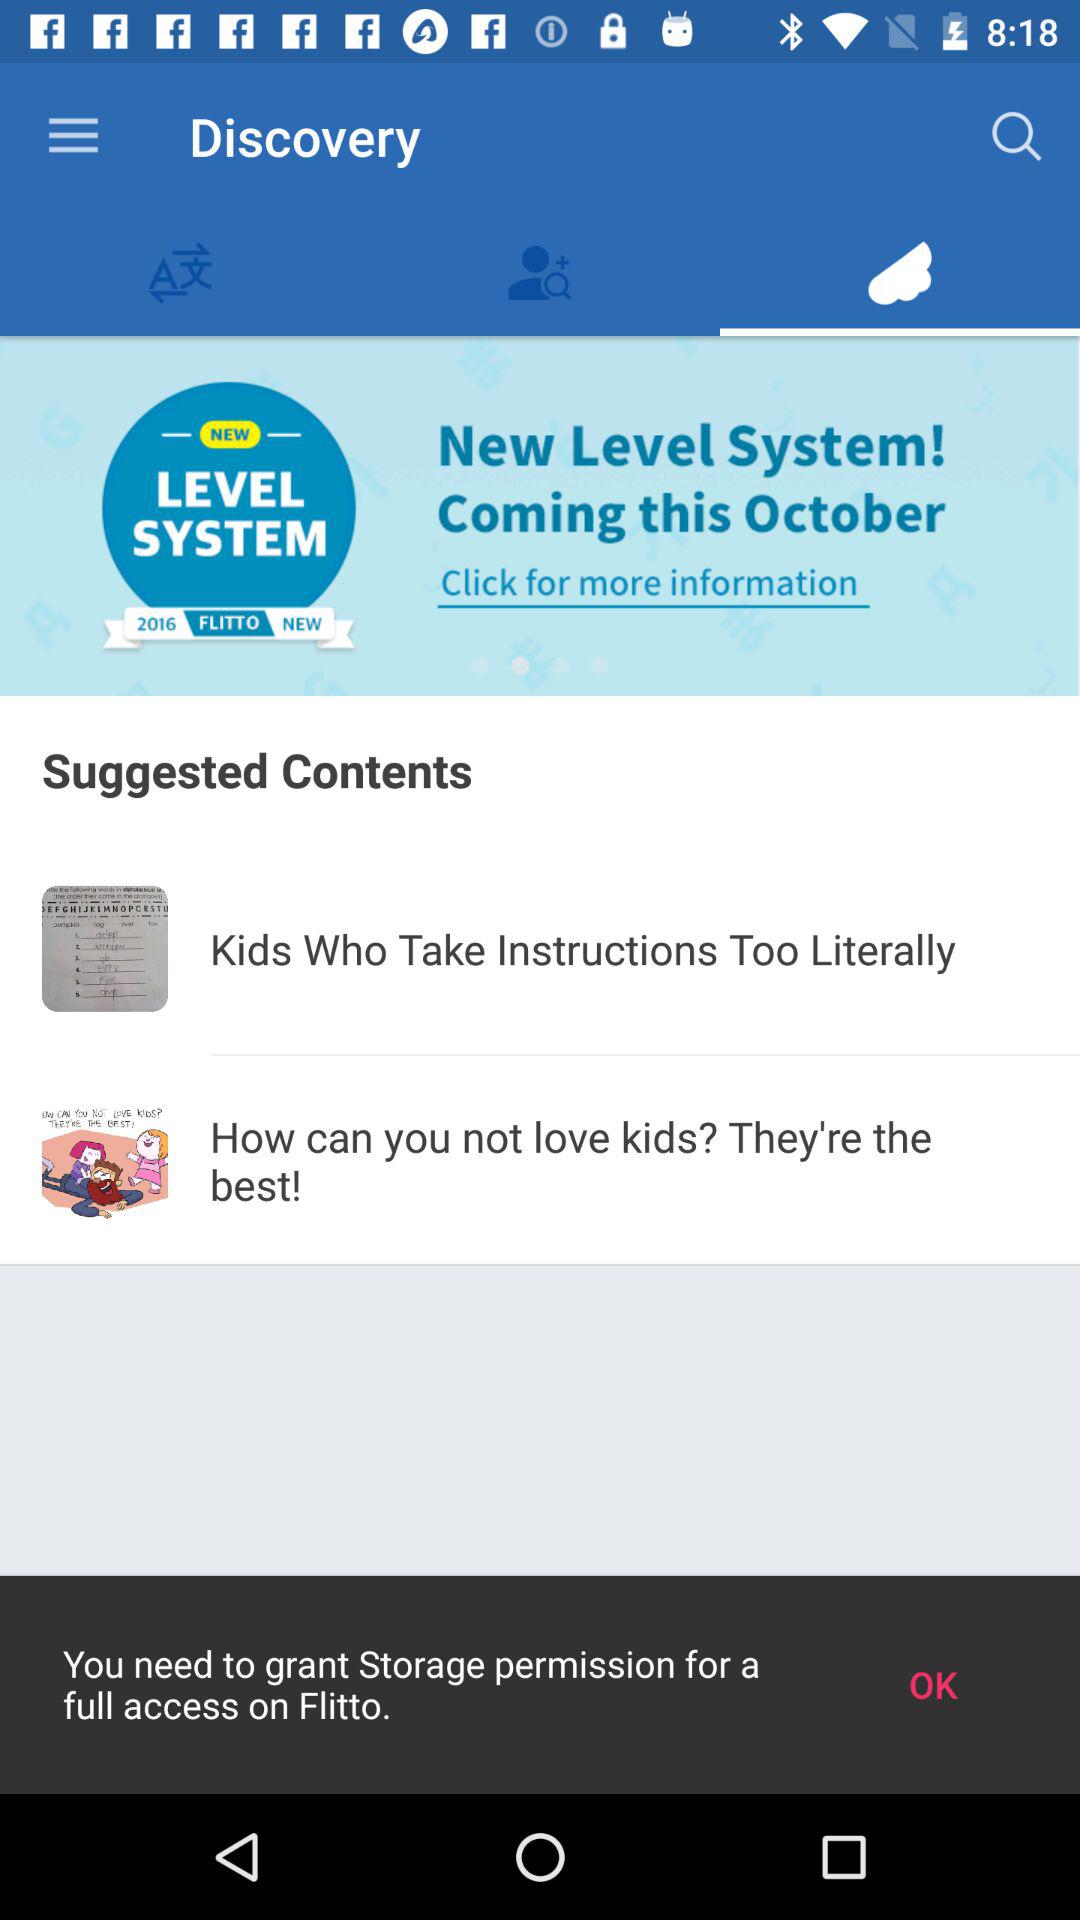 The width and height of the screenshot is (1080, 1920). I want to click on turn on the icon next to how can you app, so click(105, 1160).